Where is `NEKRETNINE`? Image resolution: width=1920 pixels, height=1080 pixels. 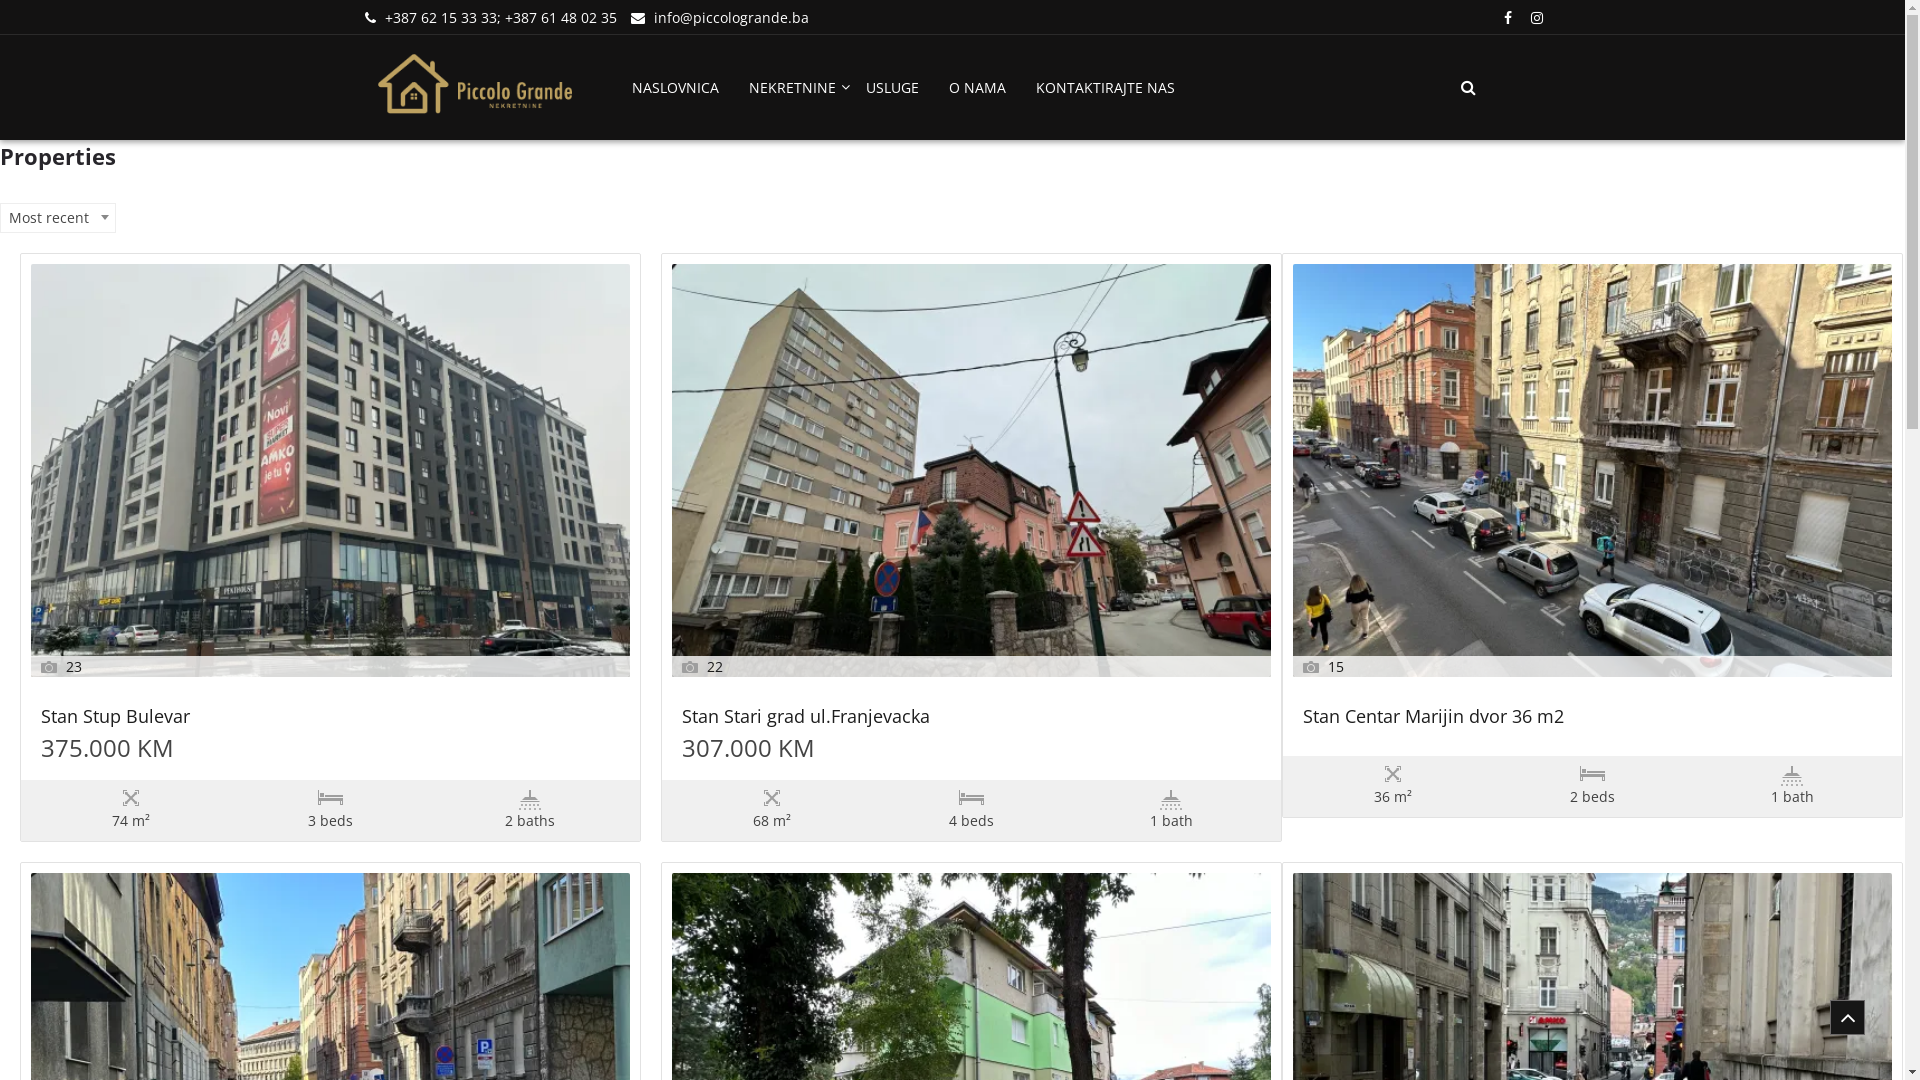 NEKRETNINE is located at coordinates (792, 88).